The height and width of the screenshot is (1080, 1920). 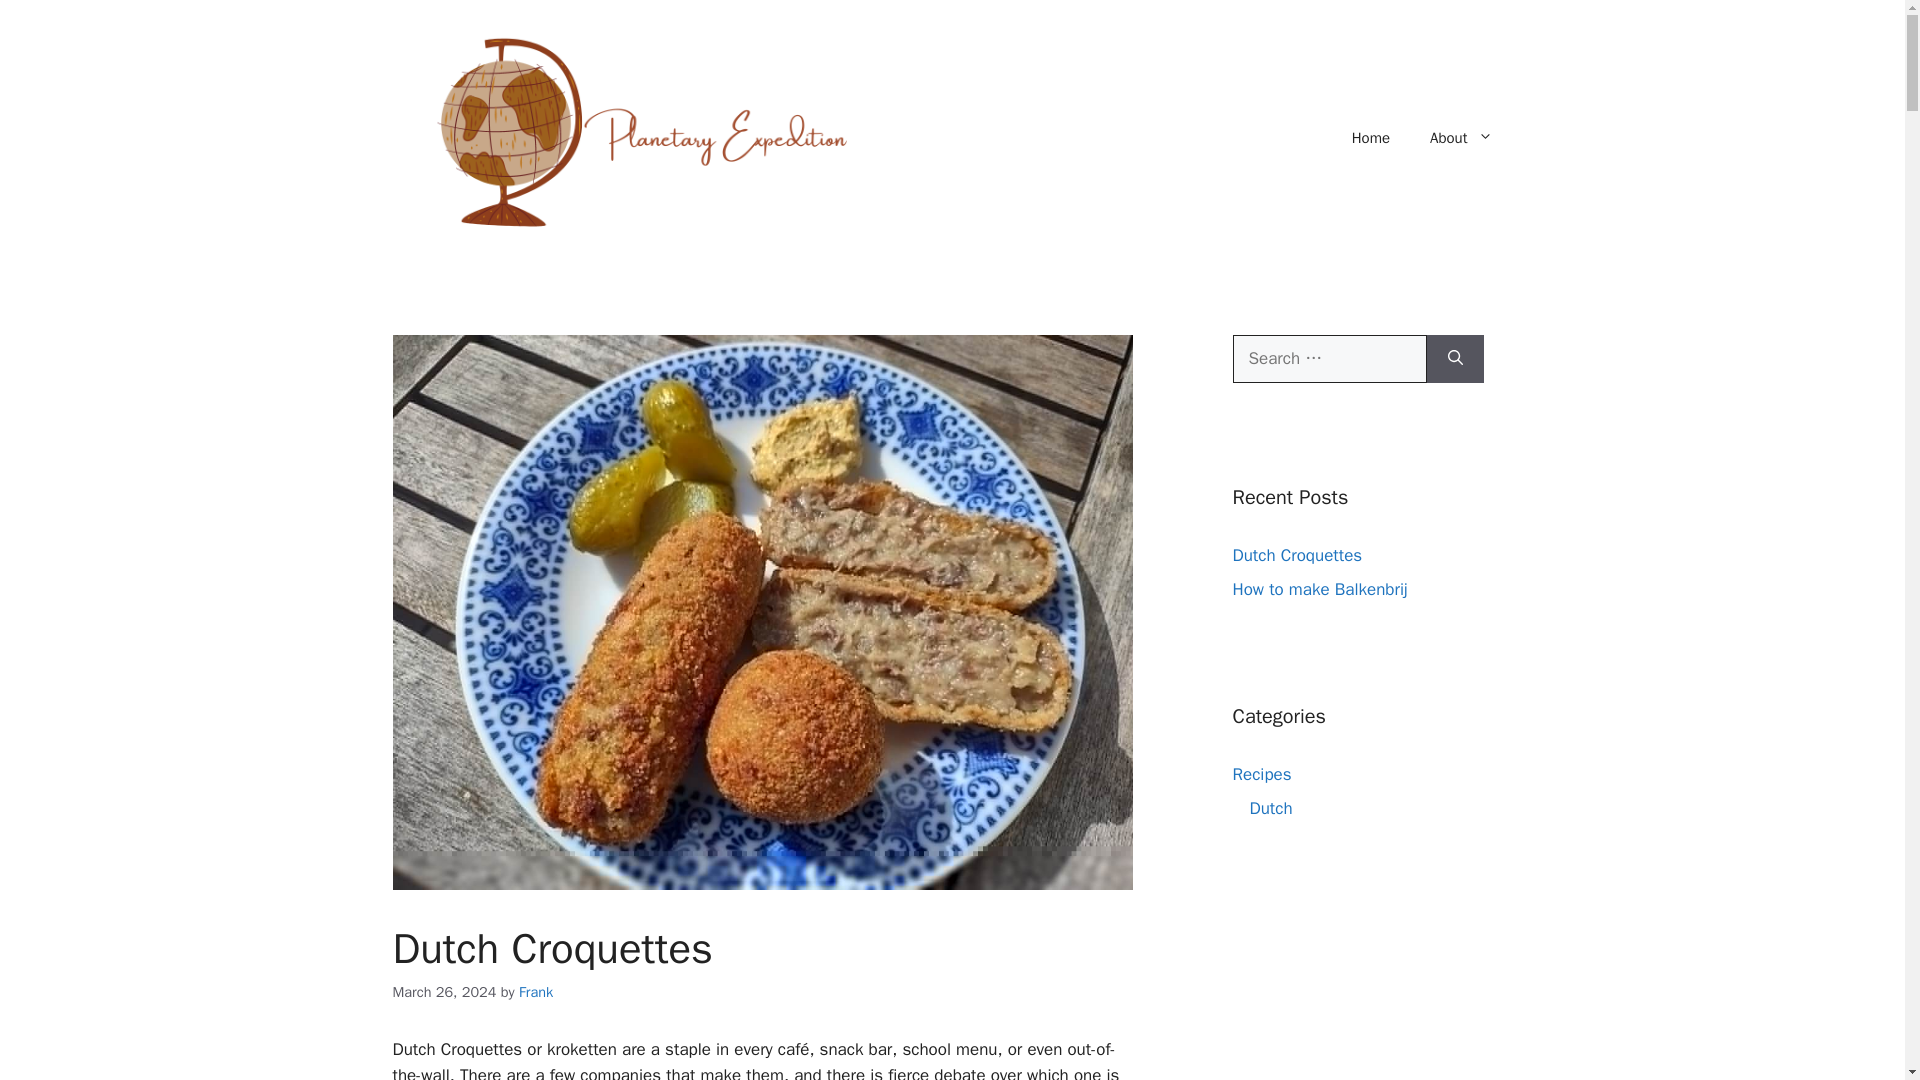 What do you see at coordinates (535, 992) in the screenshot?
I see `Frank` at bounding box center [535, 992].